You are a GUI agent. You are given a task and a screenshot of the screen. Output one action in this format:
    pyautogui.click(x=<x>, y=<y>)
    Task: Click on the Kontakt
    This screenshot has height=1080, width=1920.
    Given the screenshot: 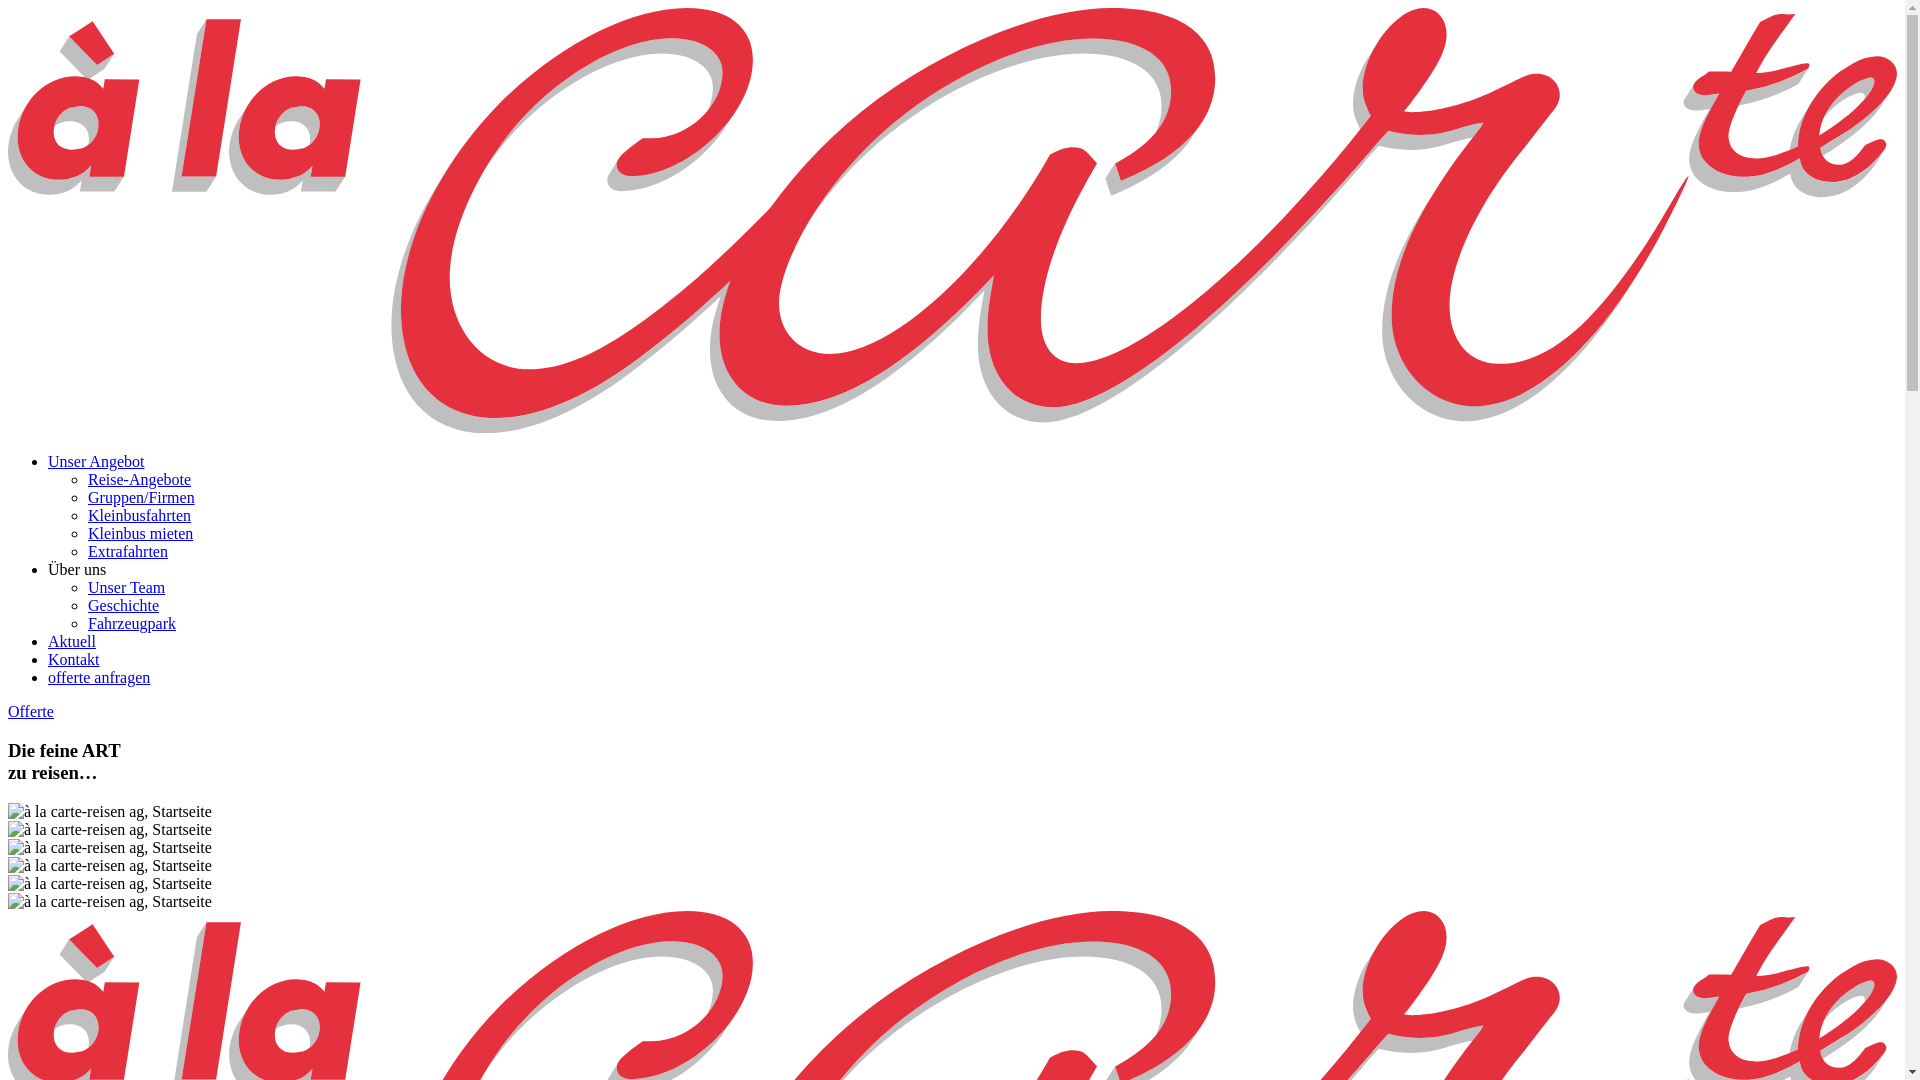 What is the action you would take?
    pyautogui.click(x=74, y=660)
    